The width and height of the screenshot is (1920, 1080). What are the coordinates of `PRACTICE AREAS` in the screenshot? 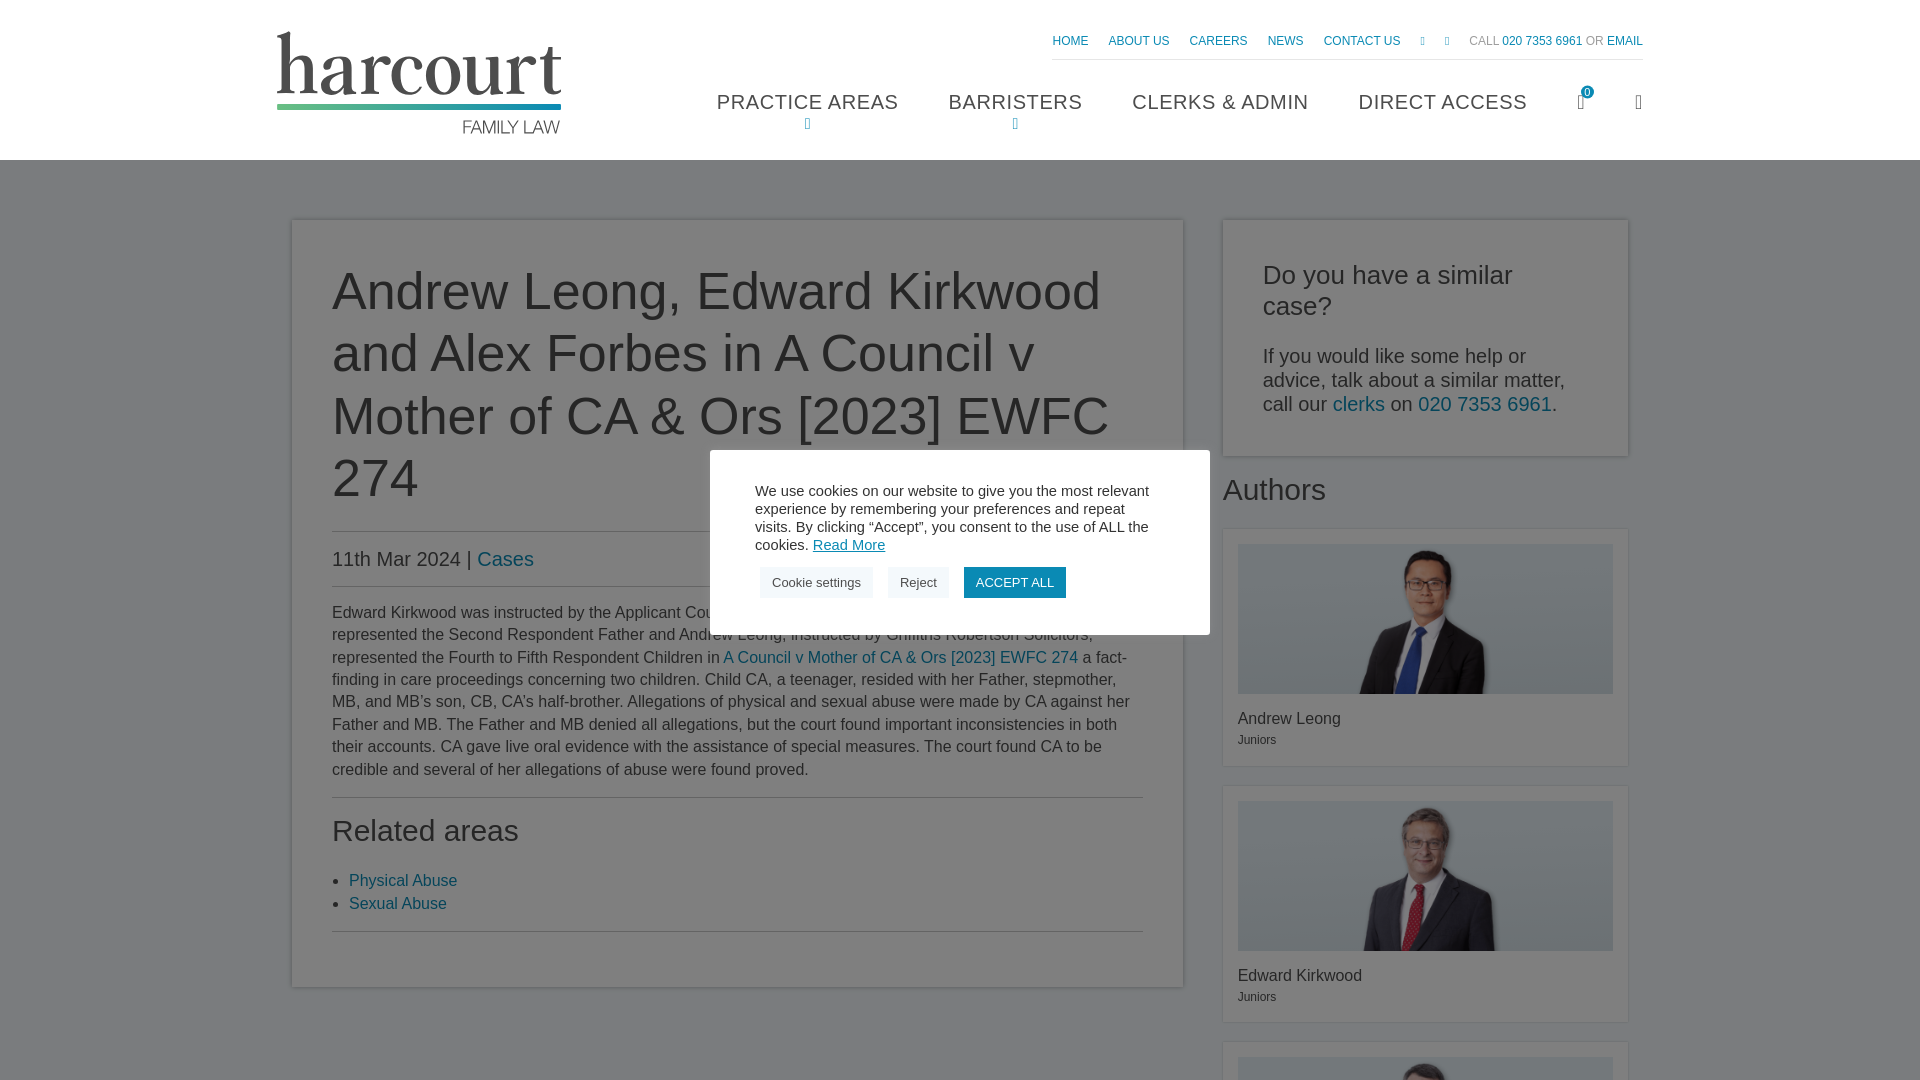 It's located at (1015, 104).